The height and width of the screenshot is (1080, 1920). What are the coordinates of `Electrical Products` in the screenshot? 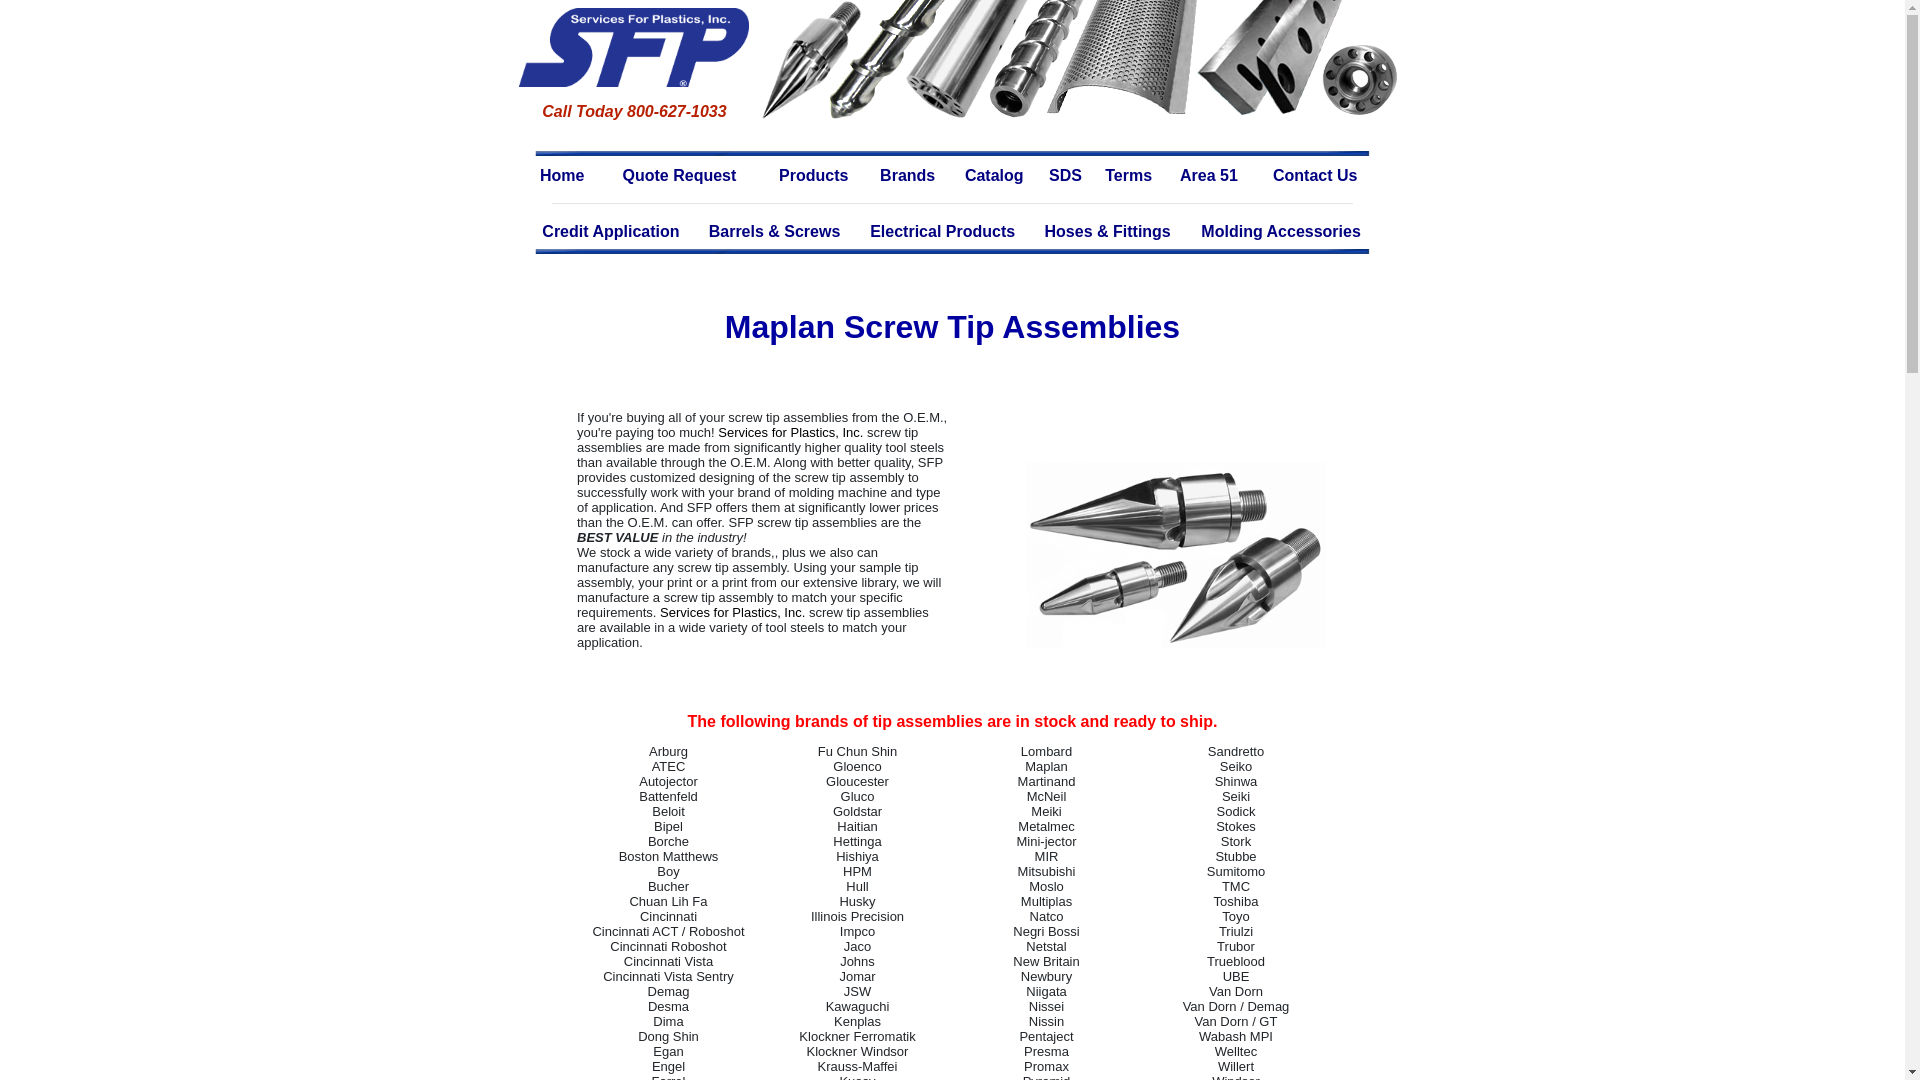 It's located at (942, 232).